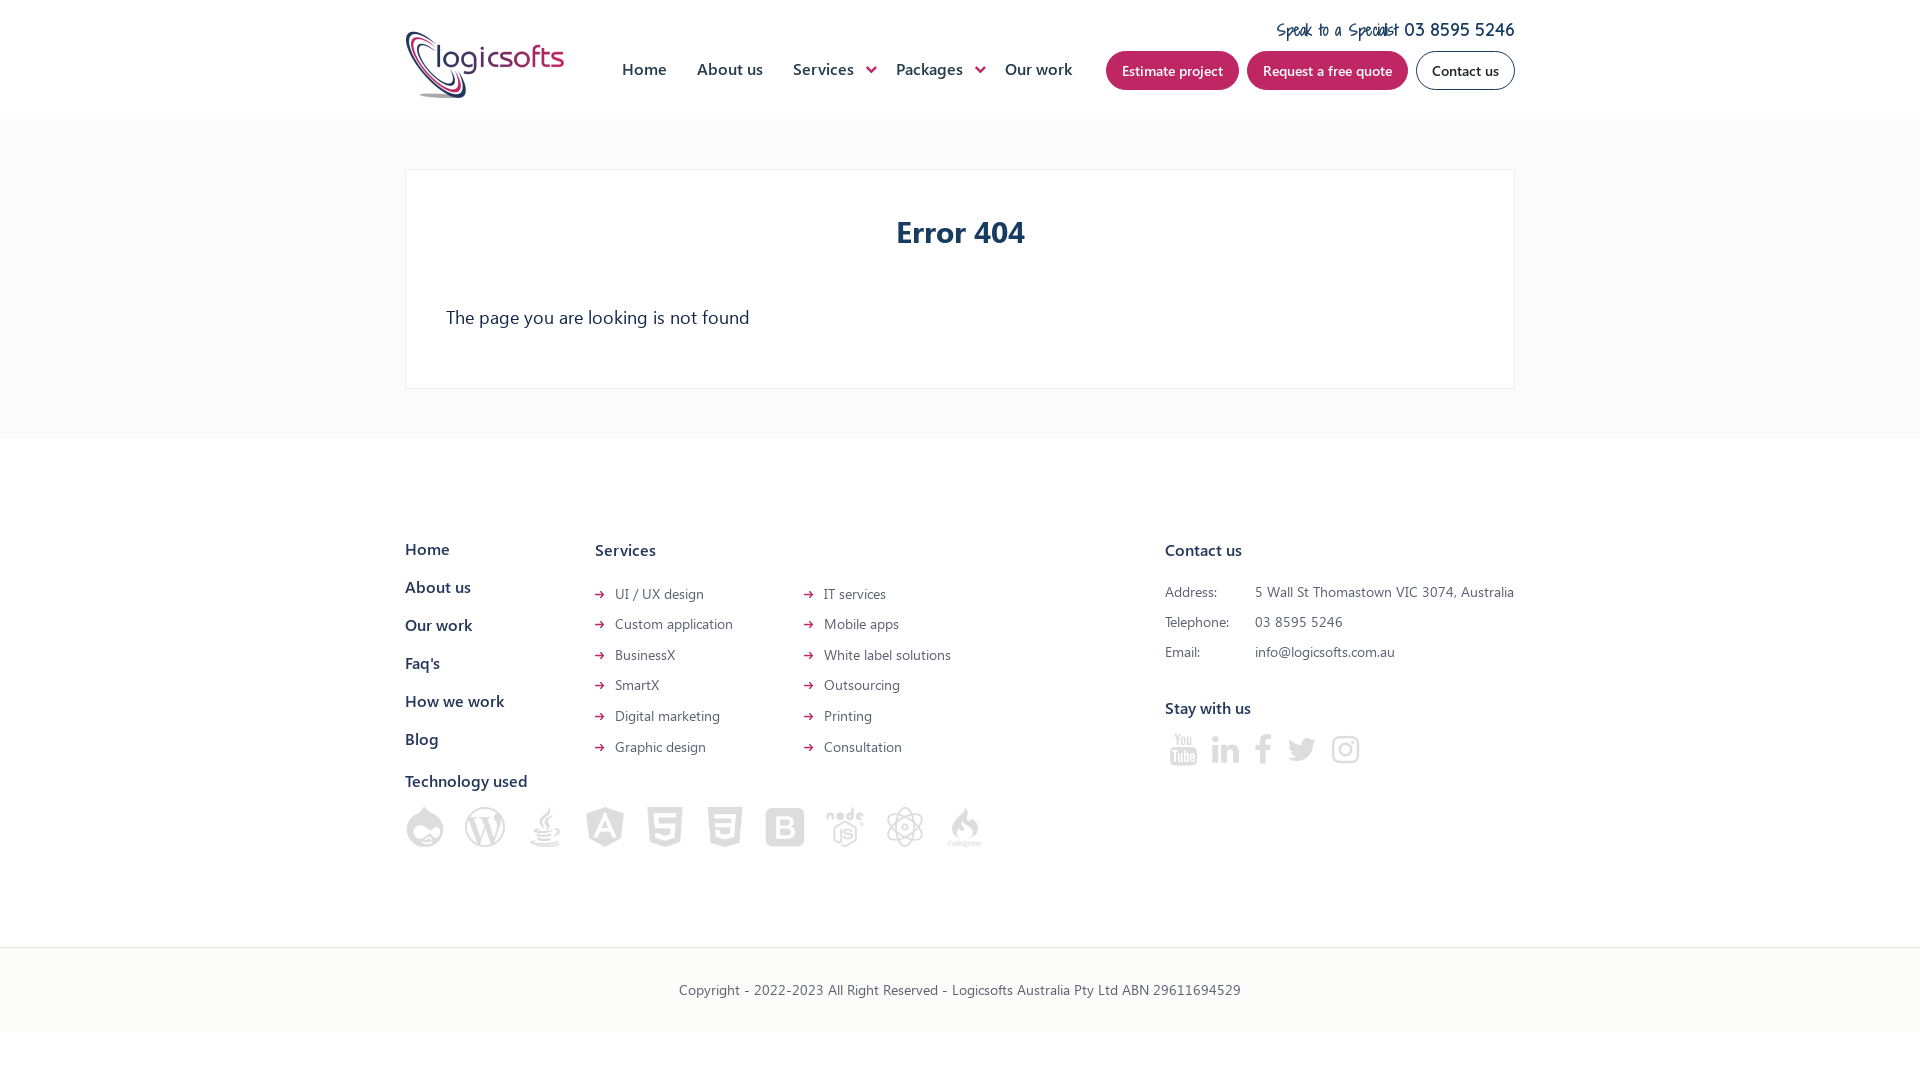  I want to click on Home, so click(428, 548).